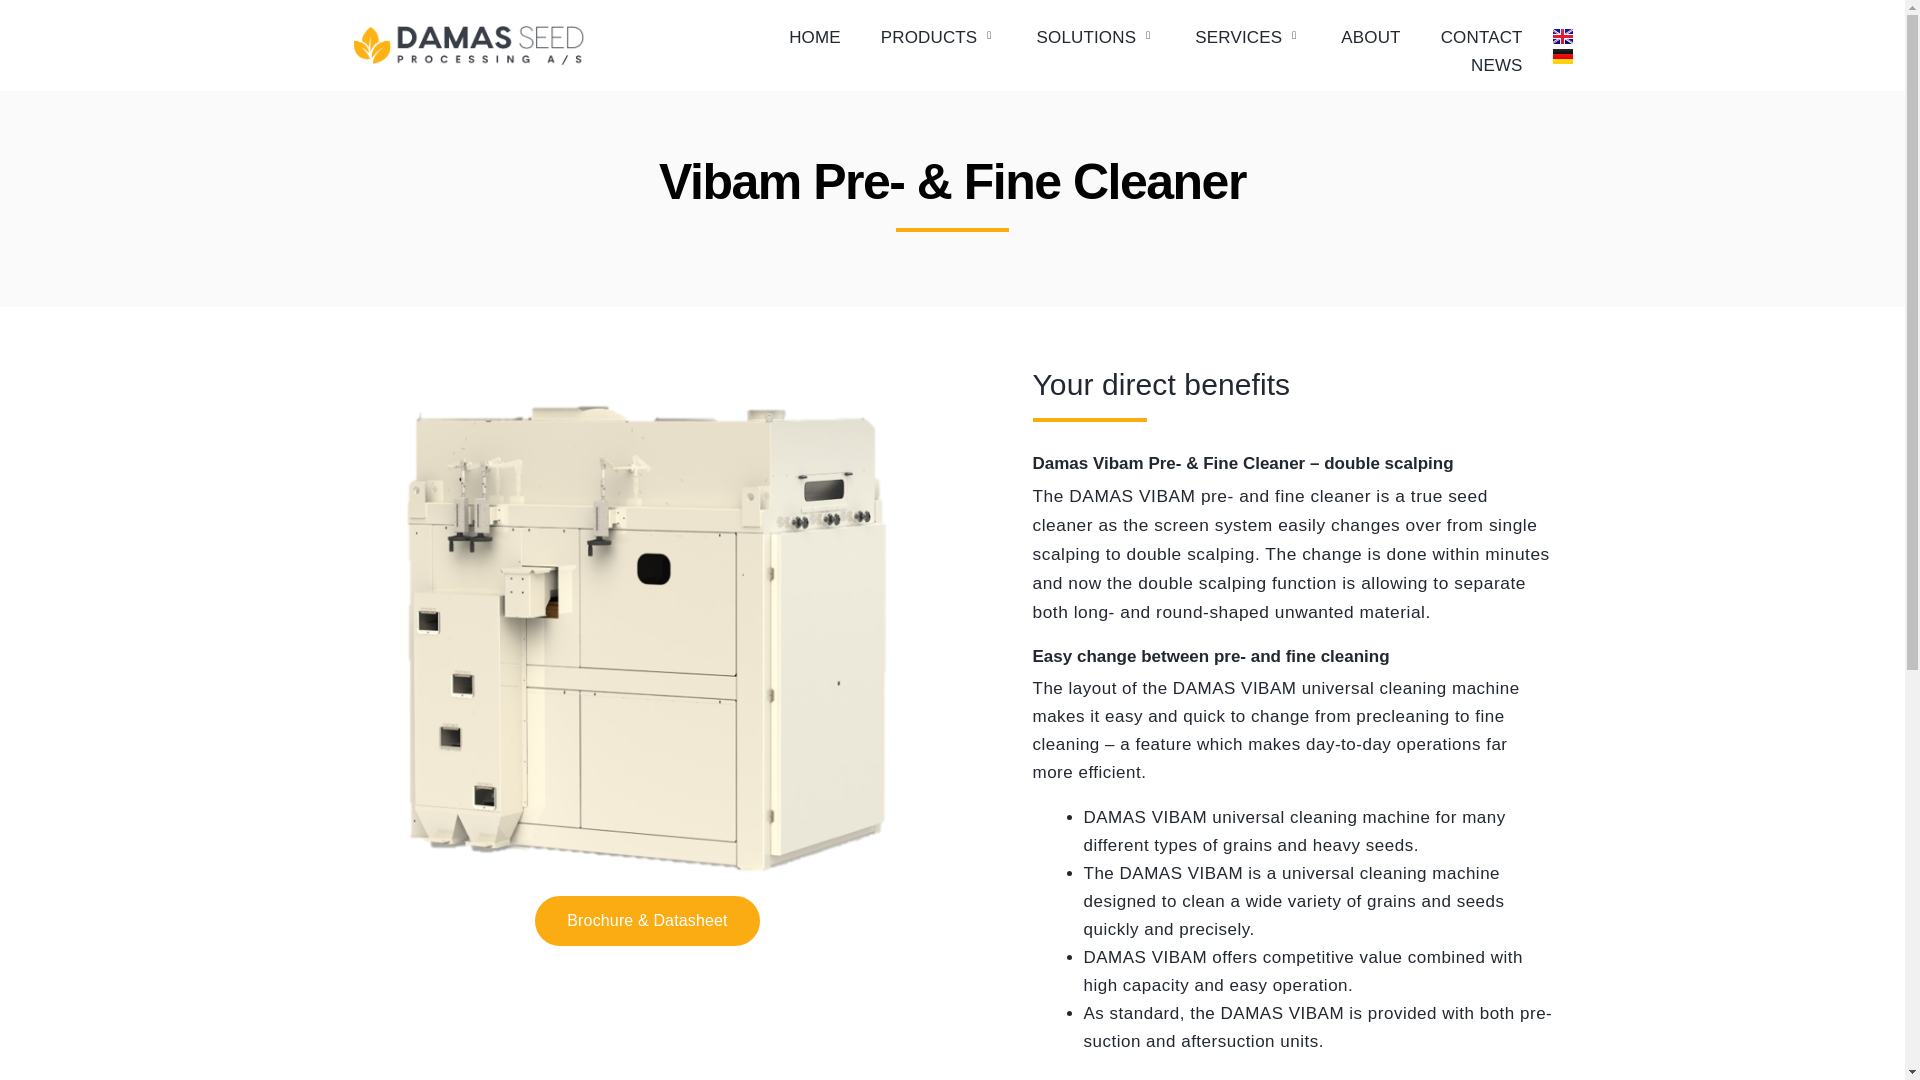 This screenshot has height=1080, width=1920. Describe the element at coordinates (1292, 384) in the screenshot. I see `Your direct benefits` at that location.